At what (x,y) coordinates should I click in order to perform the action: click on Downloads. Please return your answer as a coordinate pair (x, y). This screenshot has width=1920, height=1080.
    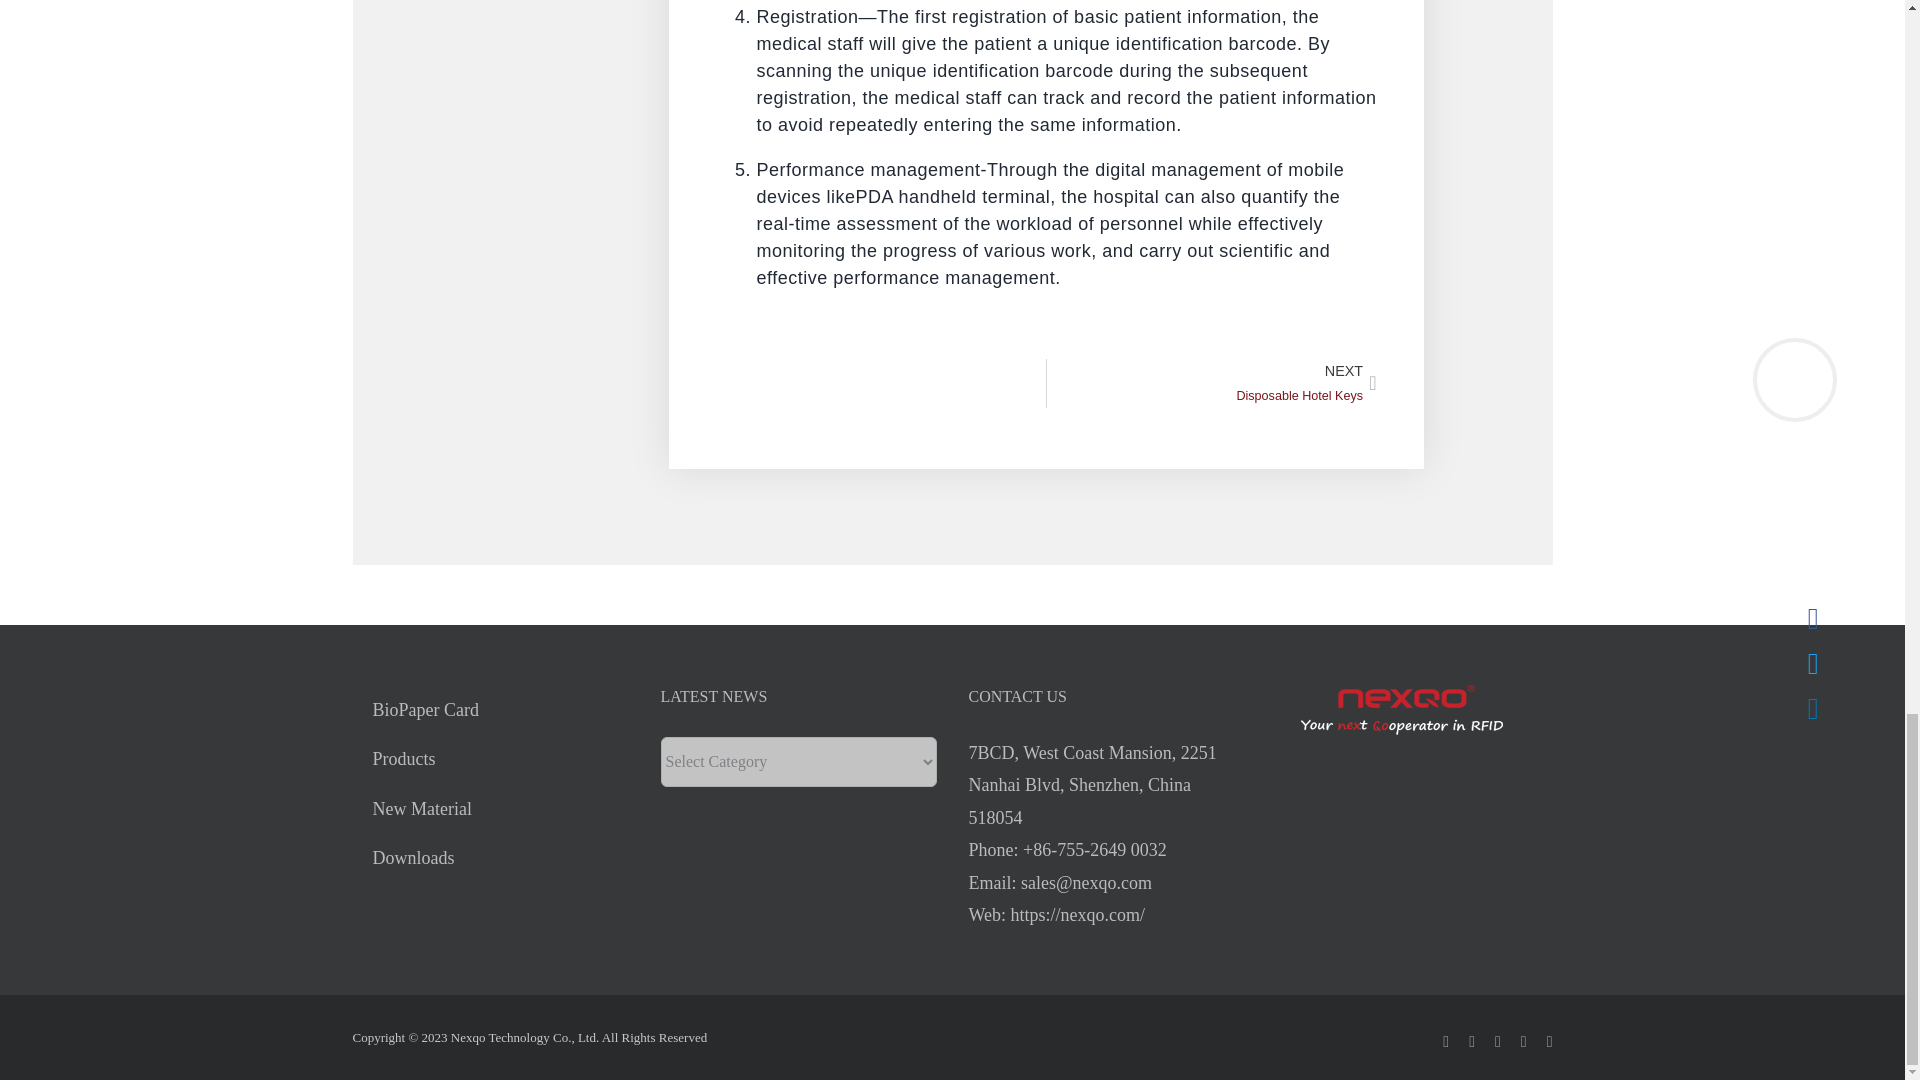
    Looking at the image, I should click on (489, 858).